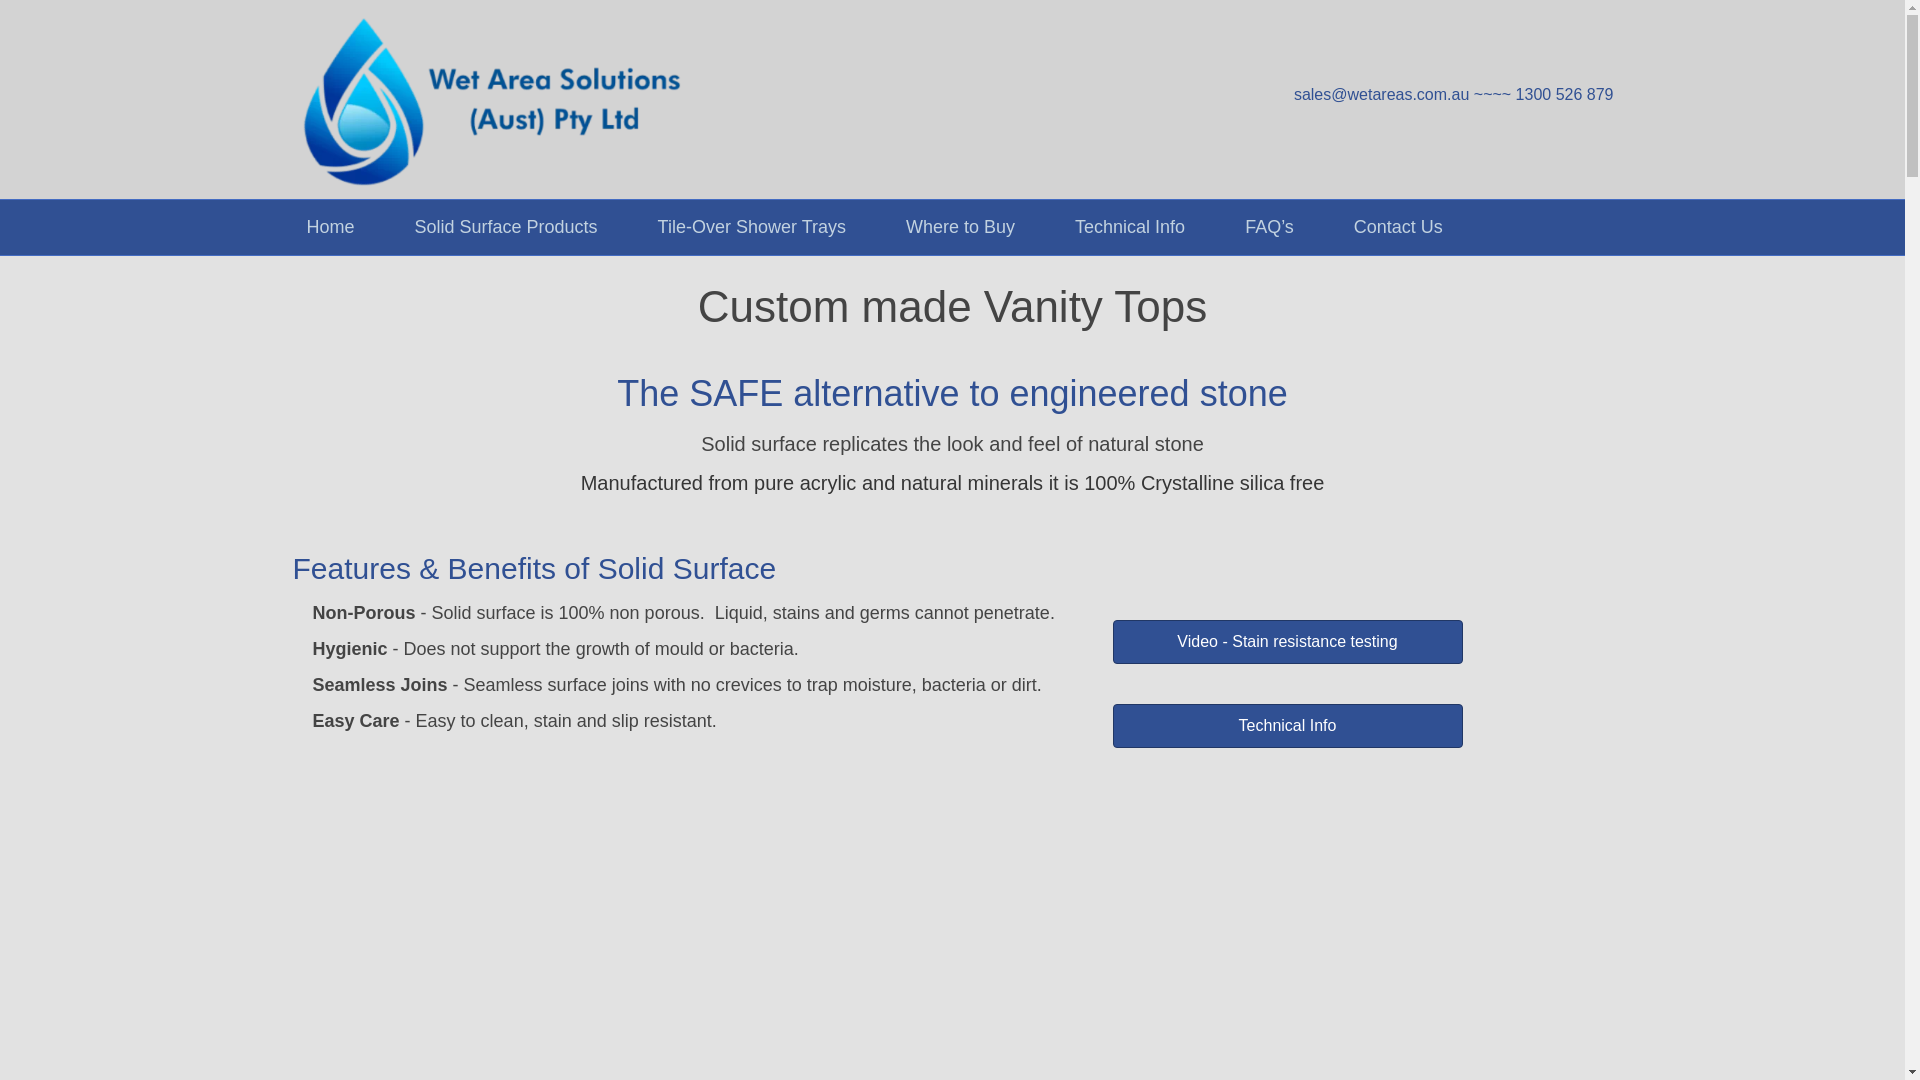  Describe the element at coordinates (330, 226) in the screenshot. I see `Home` at that location.